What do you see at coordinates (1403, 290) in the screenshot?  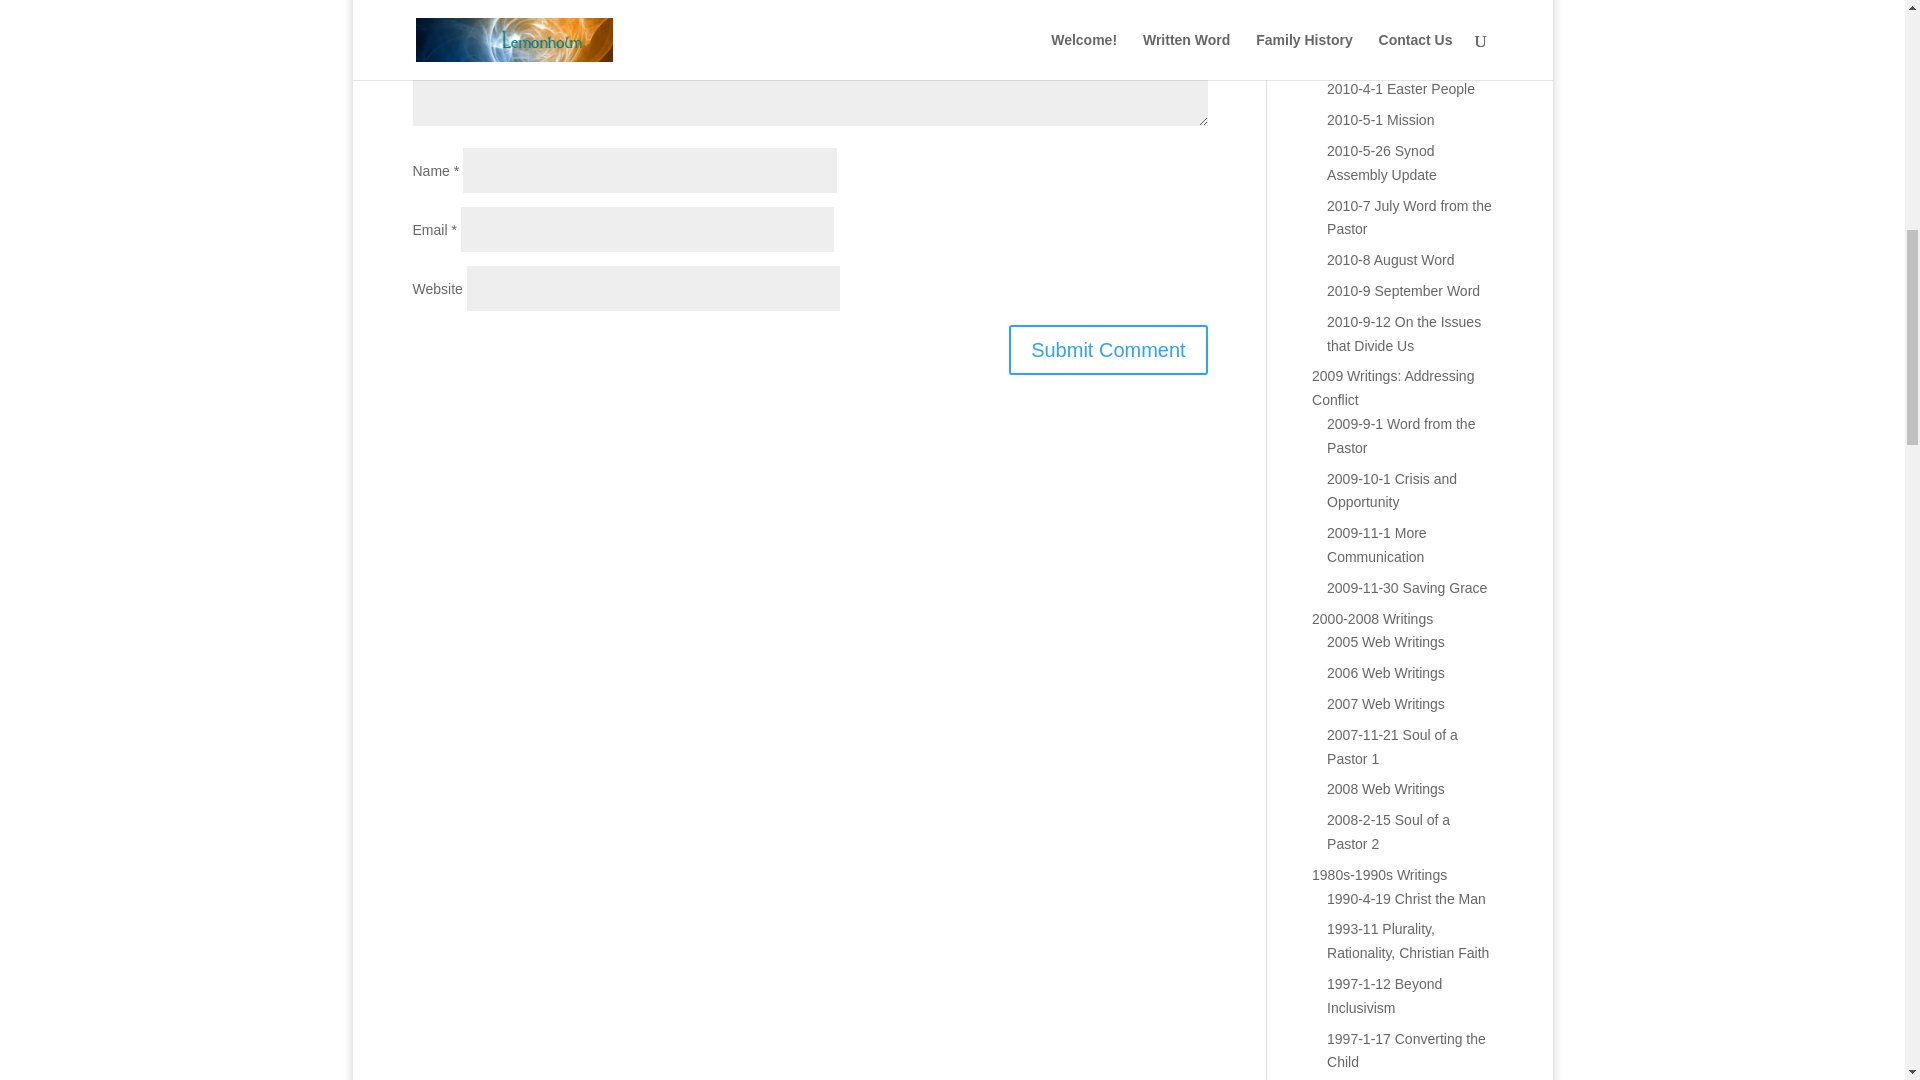 I see `2010-9 September Word` at bounding box center [1403, 290].